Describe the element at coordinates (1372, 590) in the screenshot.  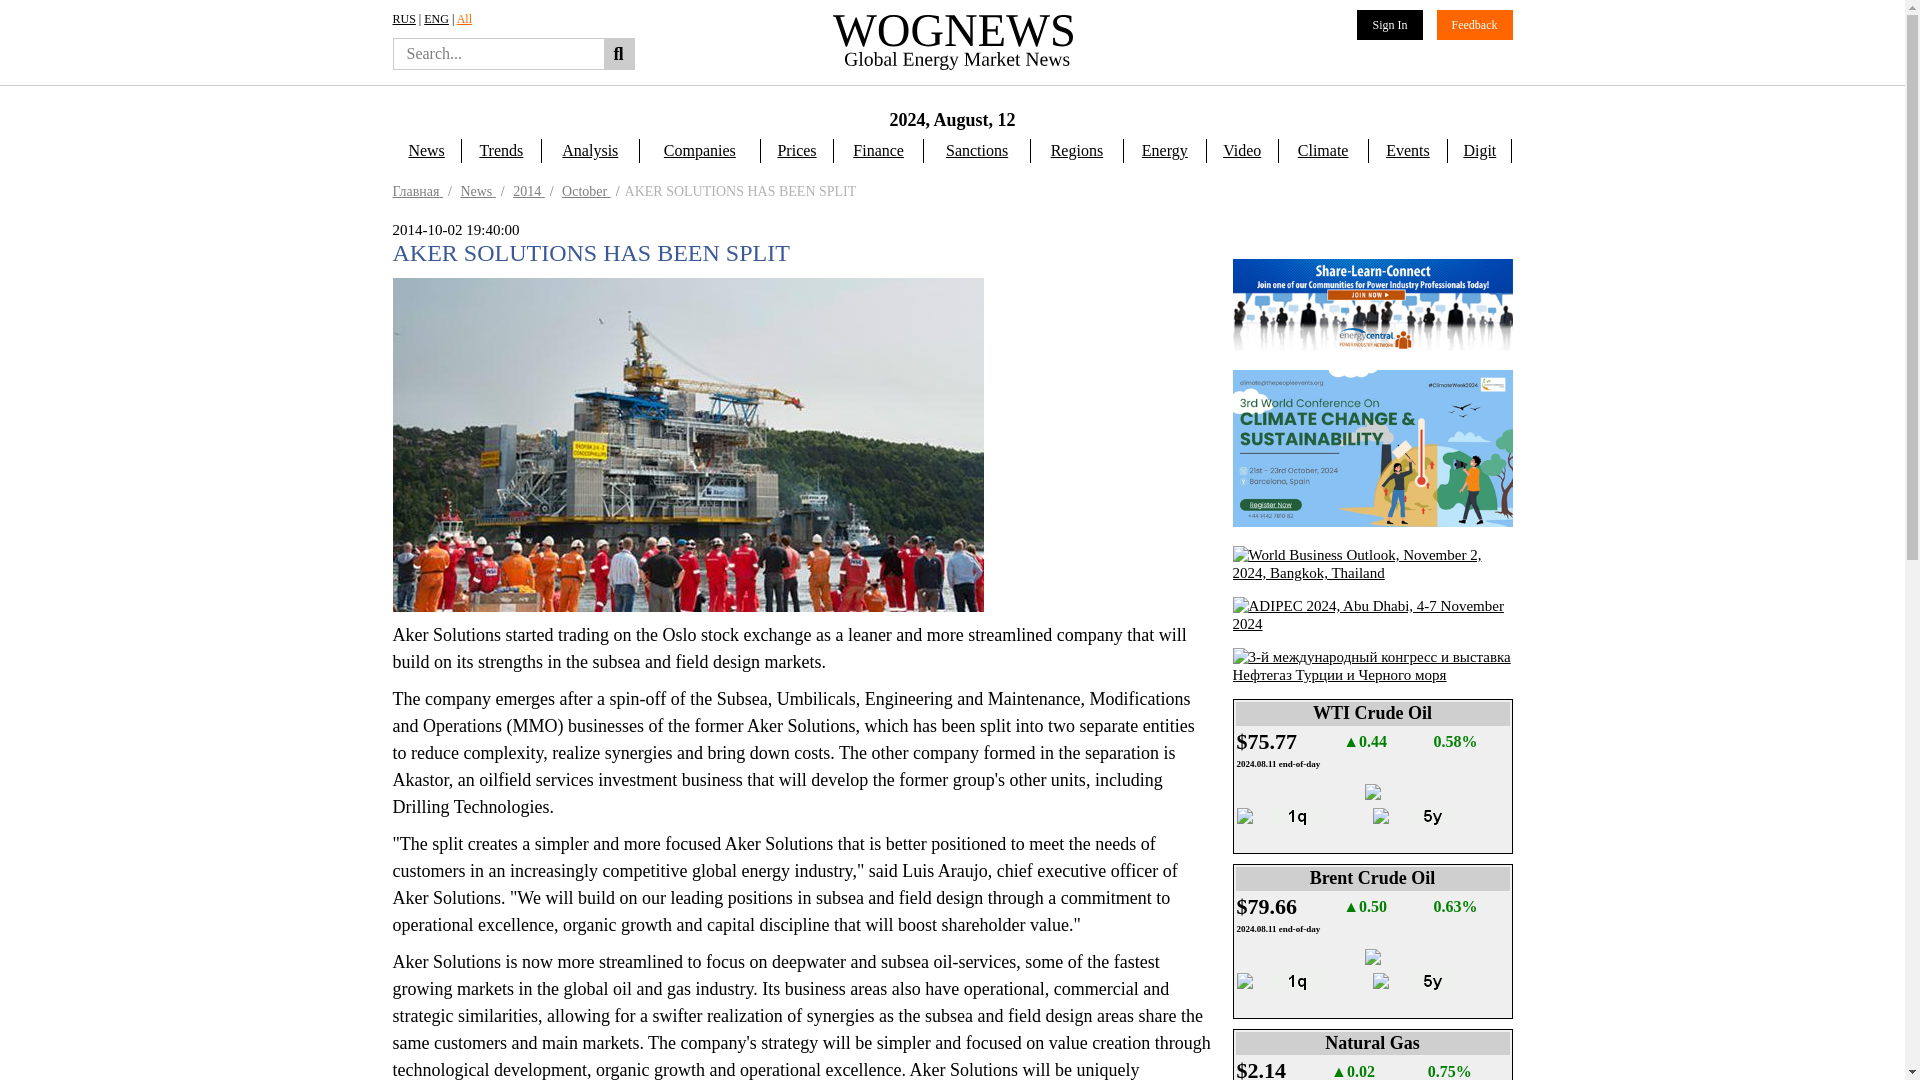
I see `World Business Outlook, November 2, 2024, Bangkok, Thailand` at that location.